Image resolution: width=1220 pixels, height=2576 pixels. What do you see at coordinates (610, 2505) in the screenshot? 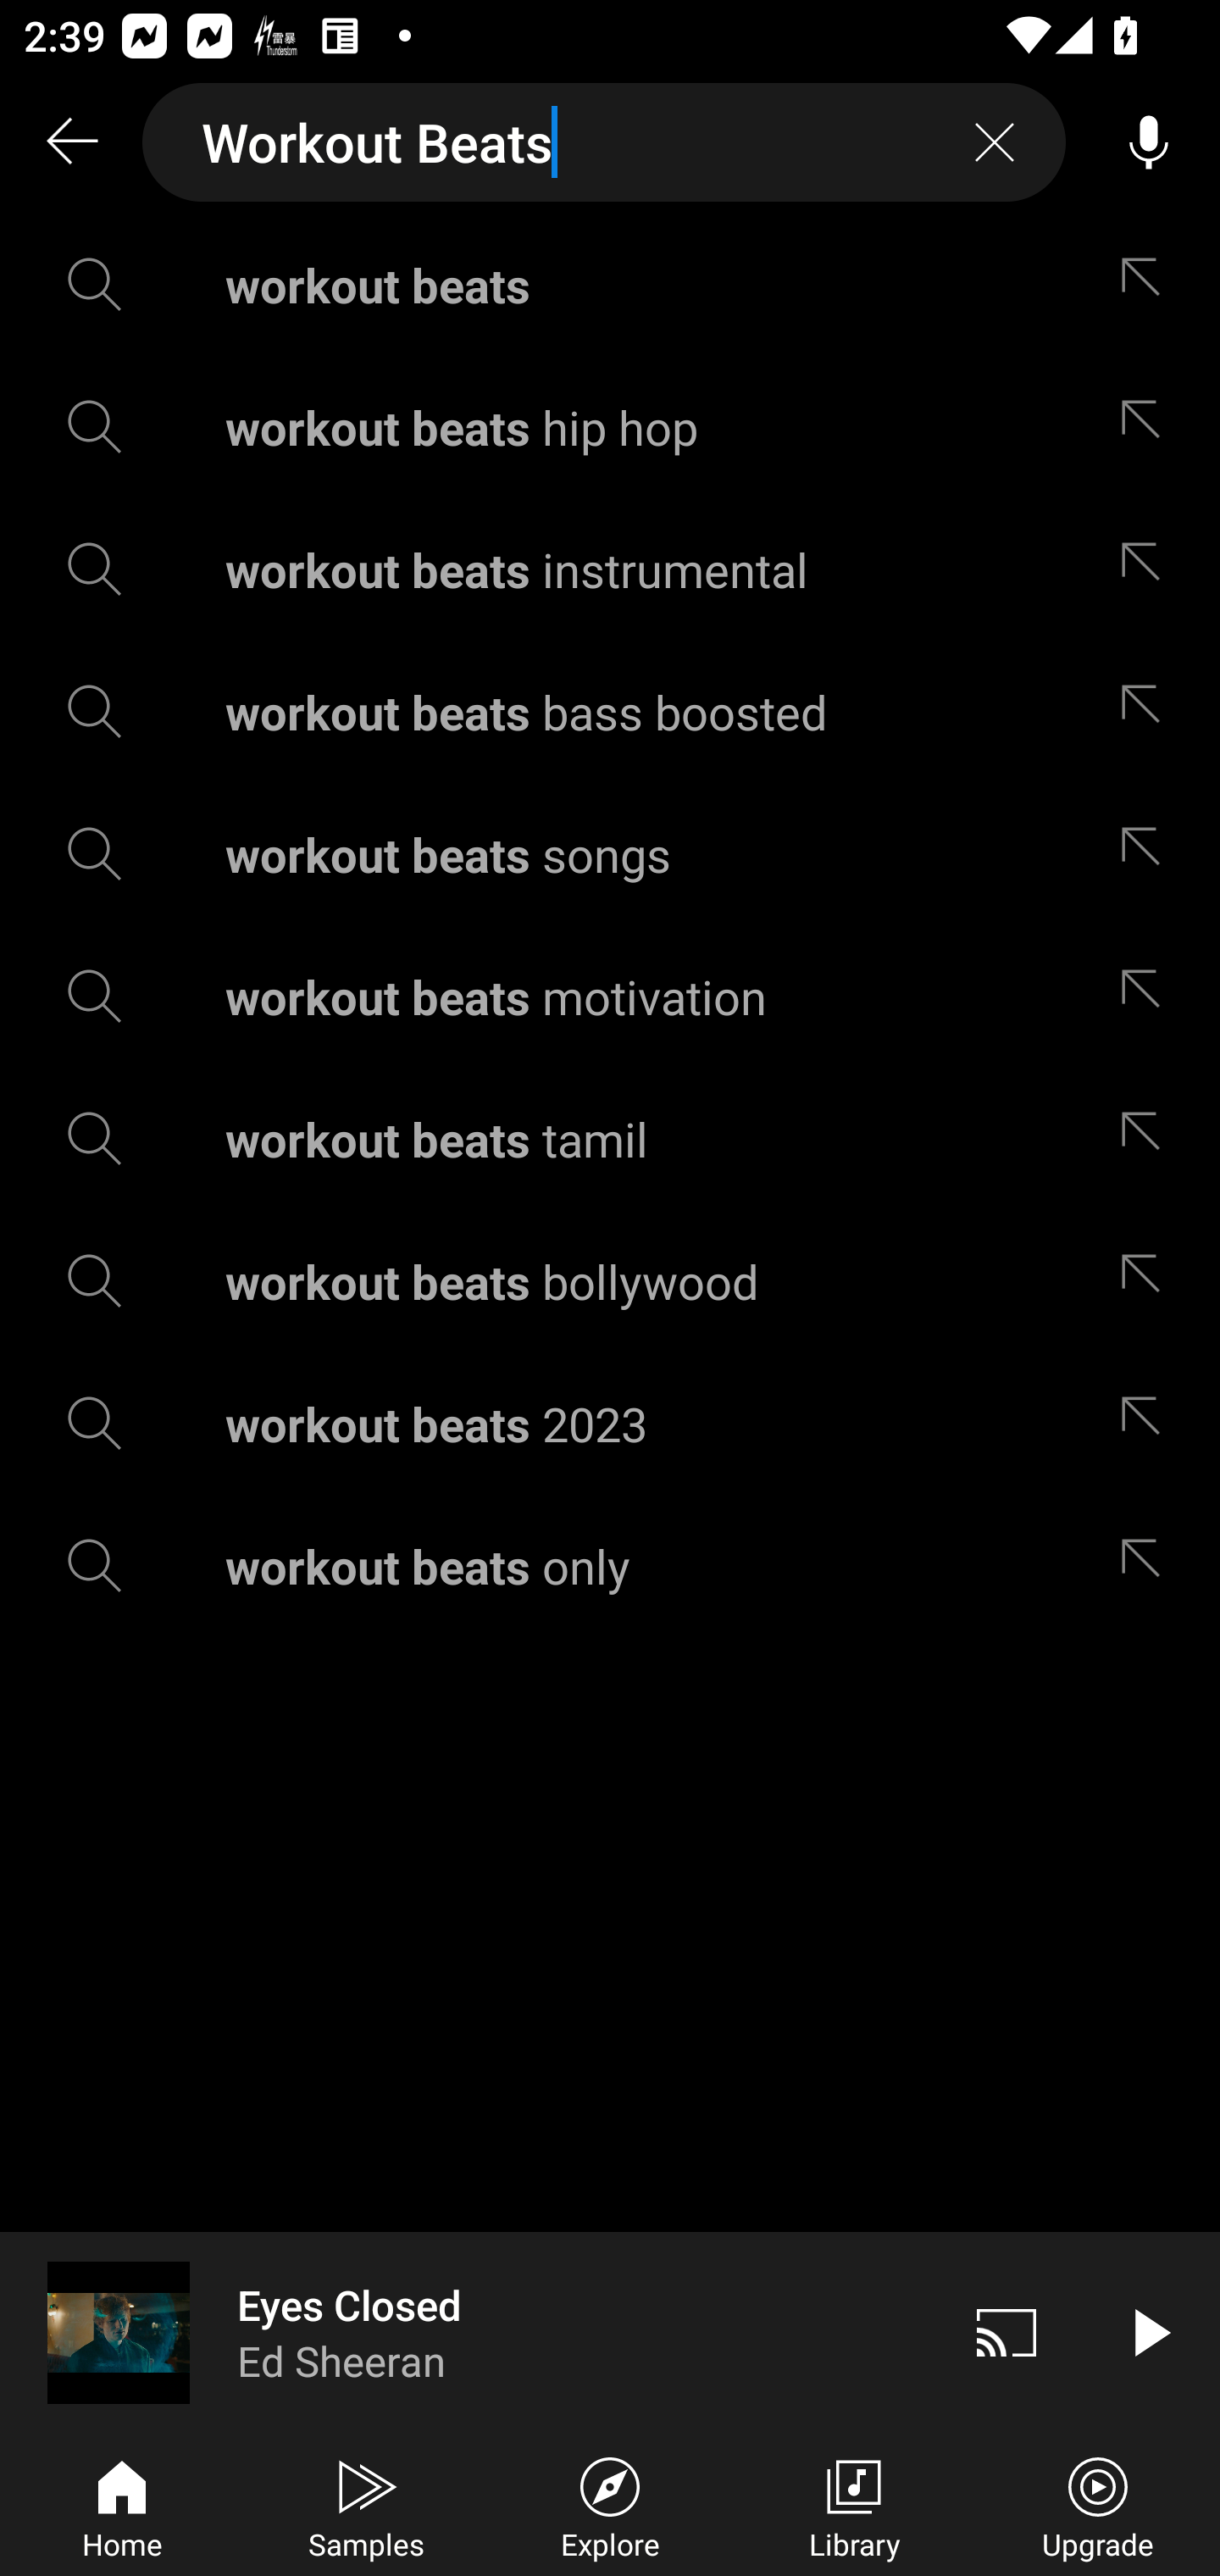
I see `Explore` at bounding box center [610, 2505].